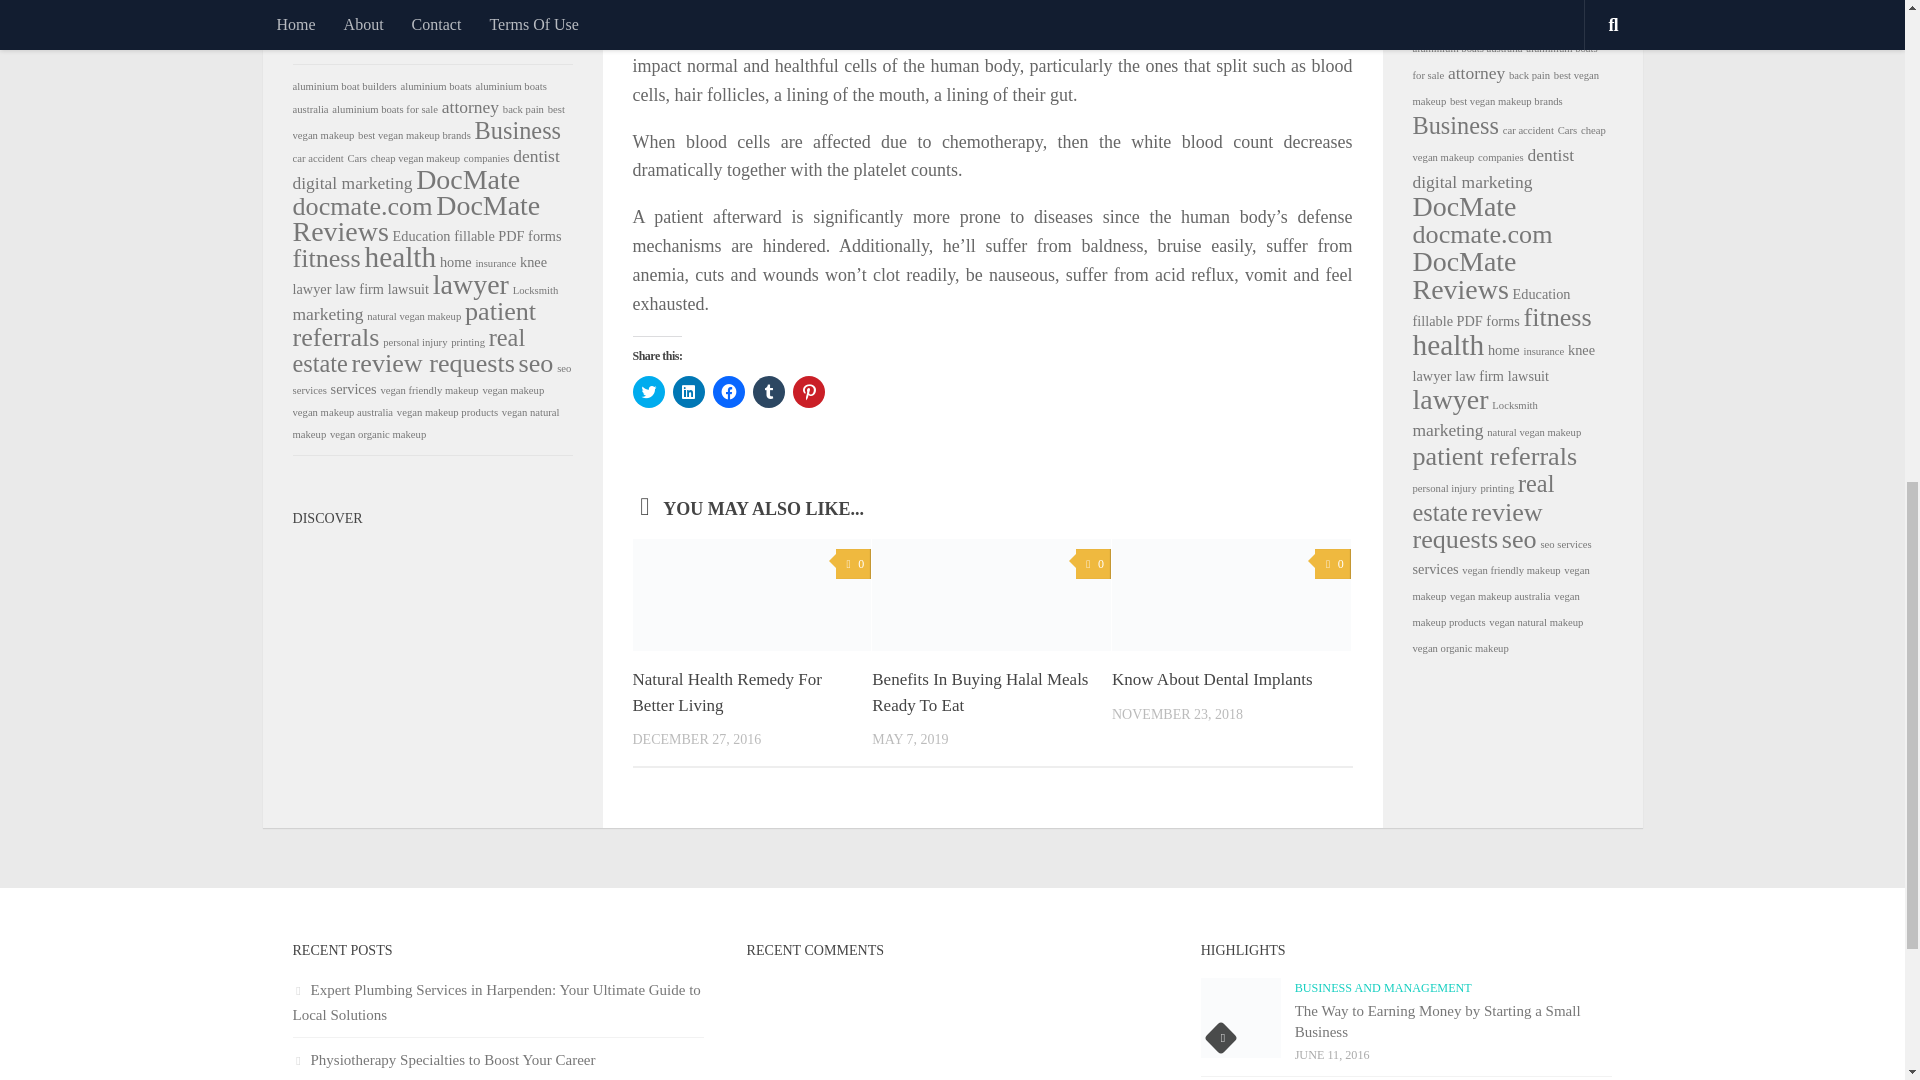  I want to click on Natural Health Remedy For Better Living, so click(726, 692).